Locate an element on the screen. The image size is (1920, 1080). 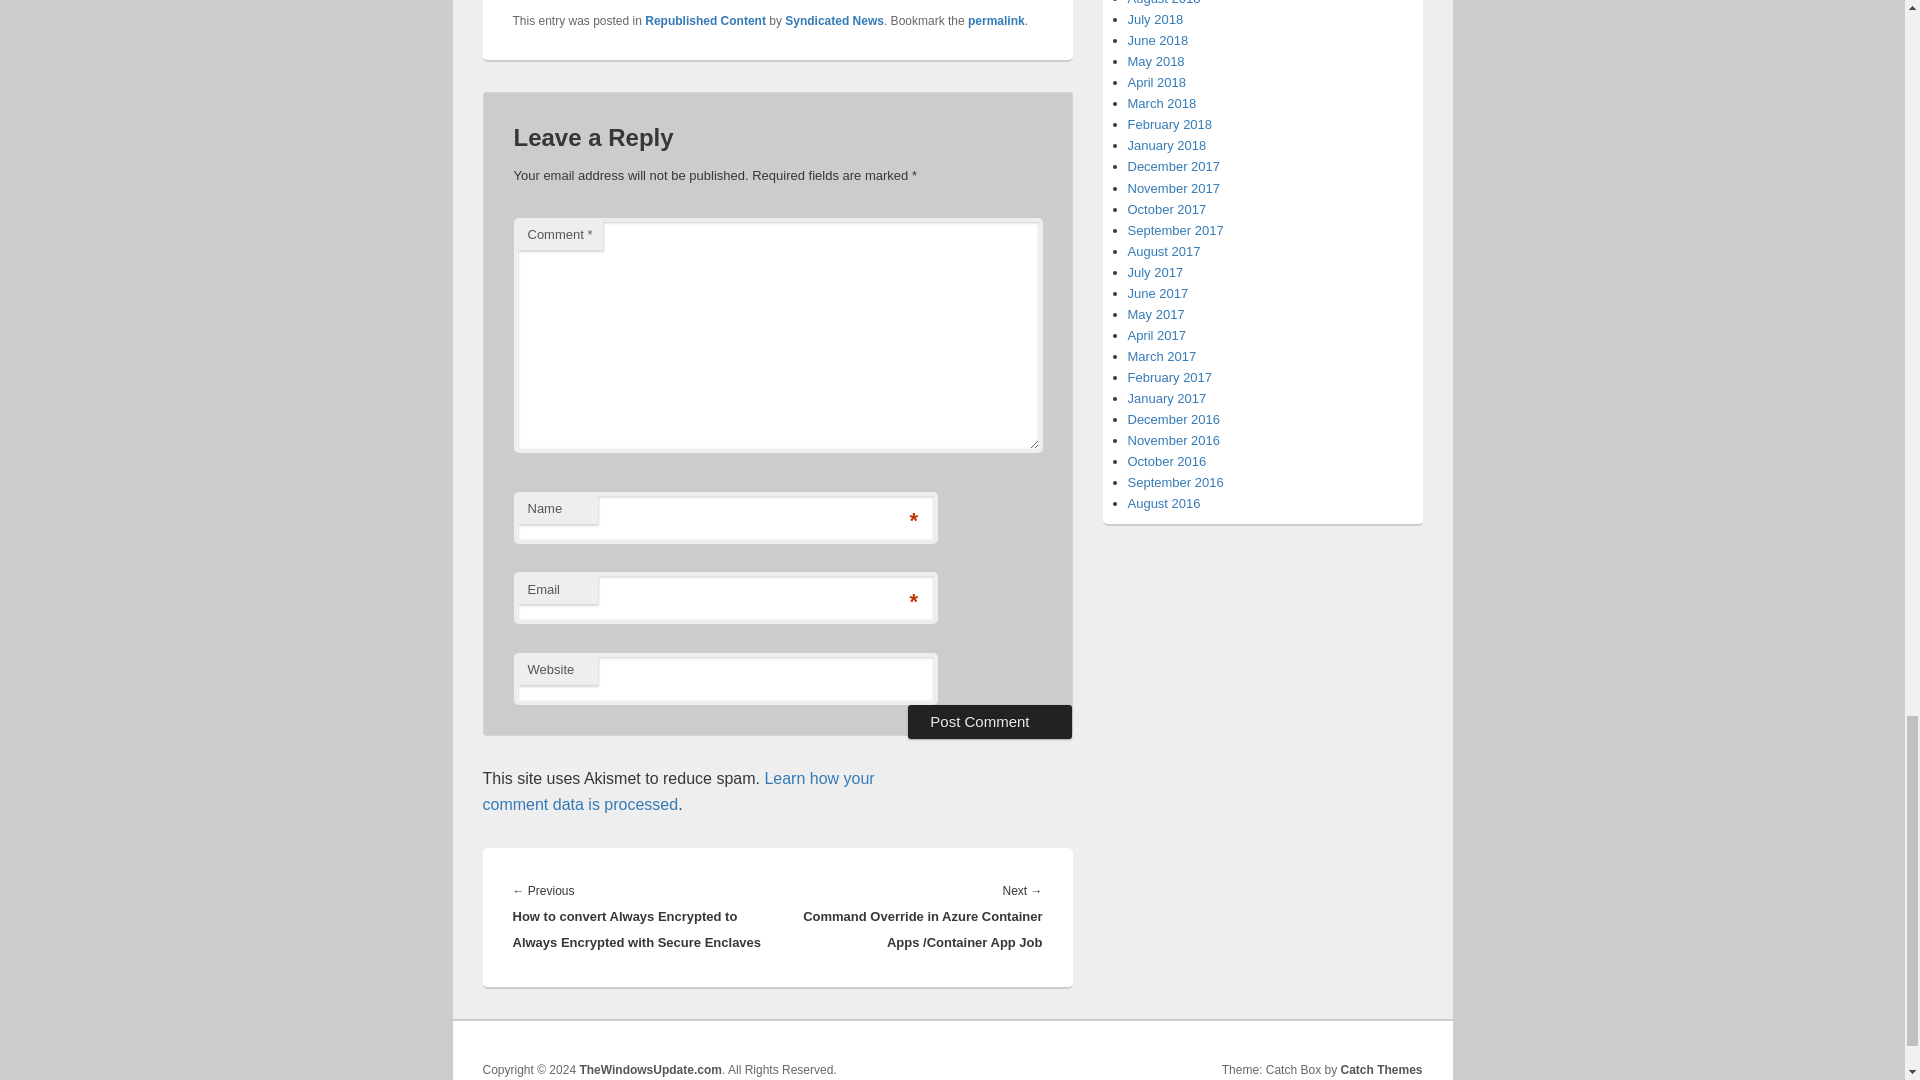
TheWindowsUpdate.com is located at coordinates (650, 1069).